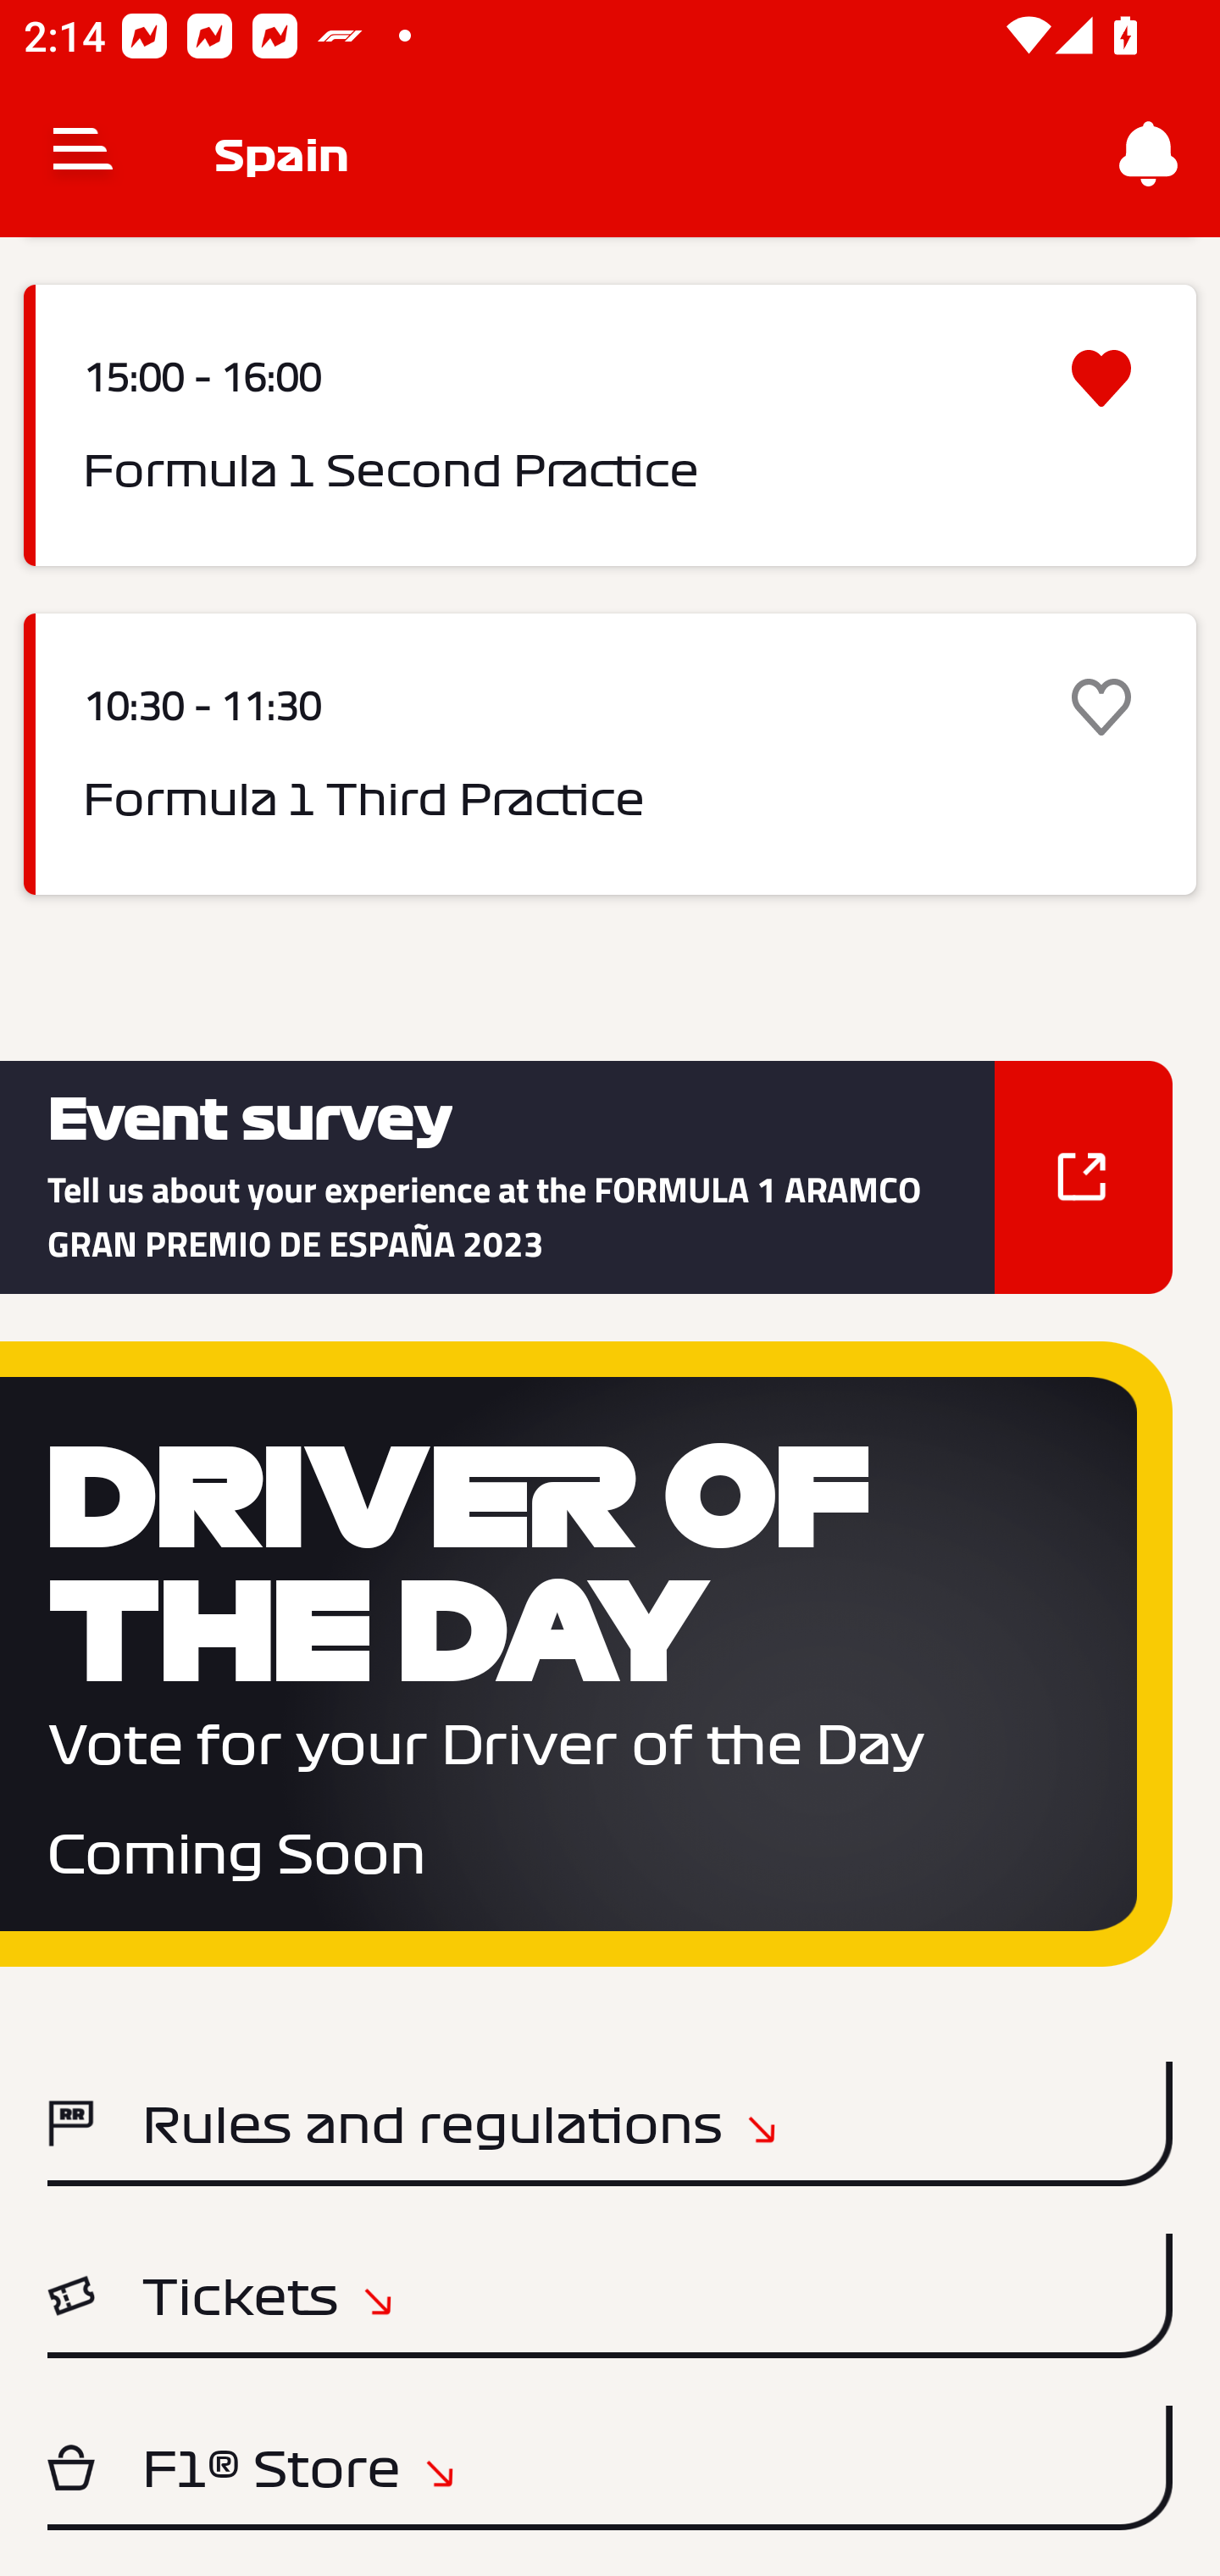  I want to click on 15:00 - 16:00 Formula 1 Second Practice, so click(610, 425).